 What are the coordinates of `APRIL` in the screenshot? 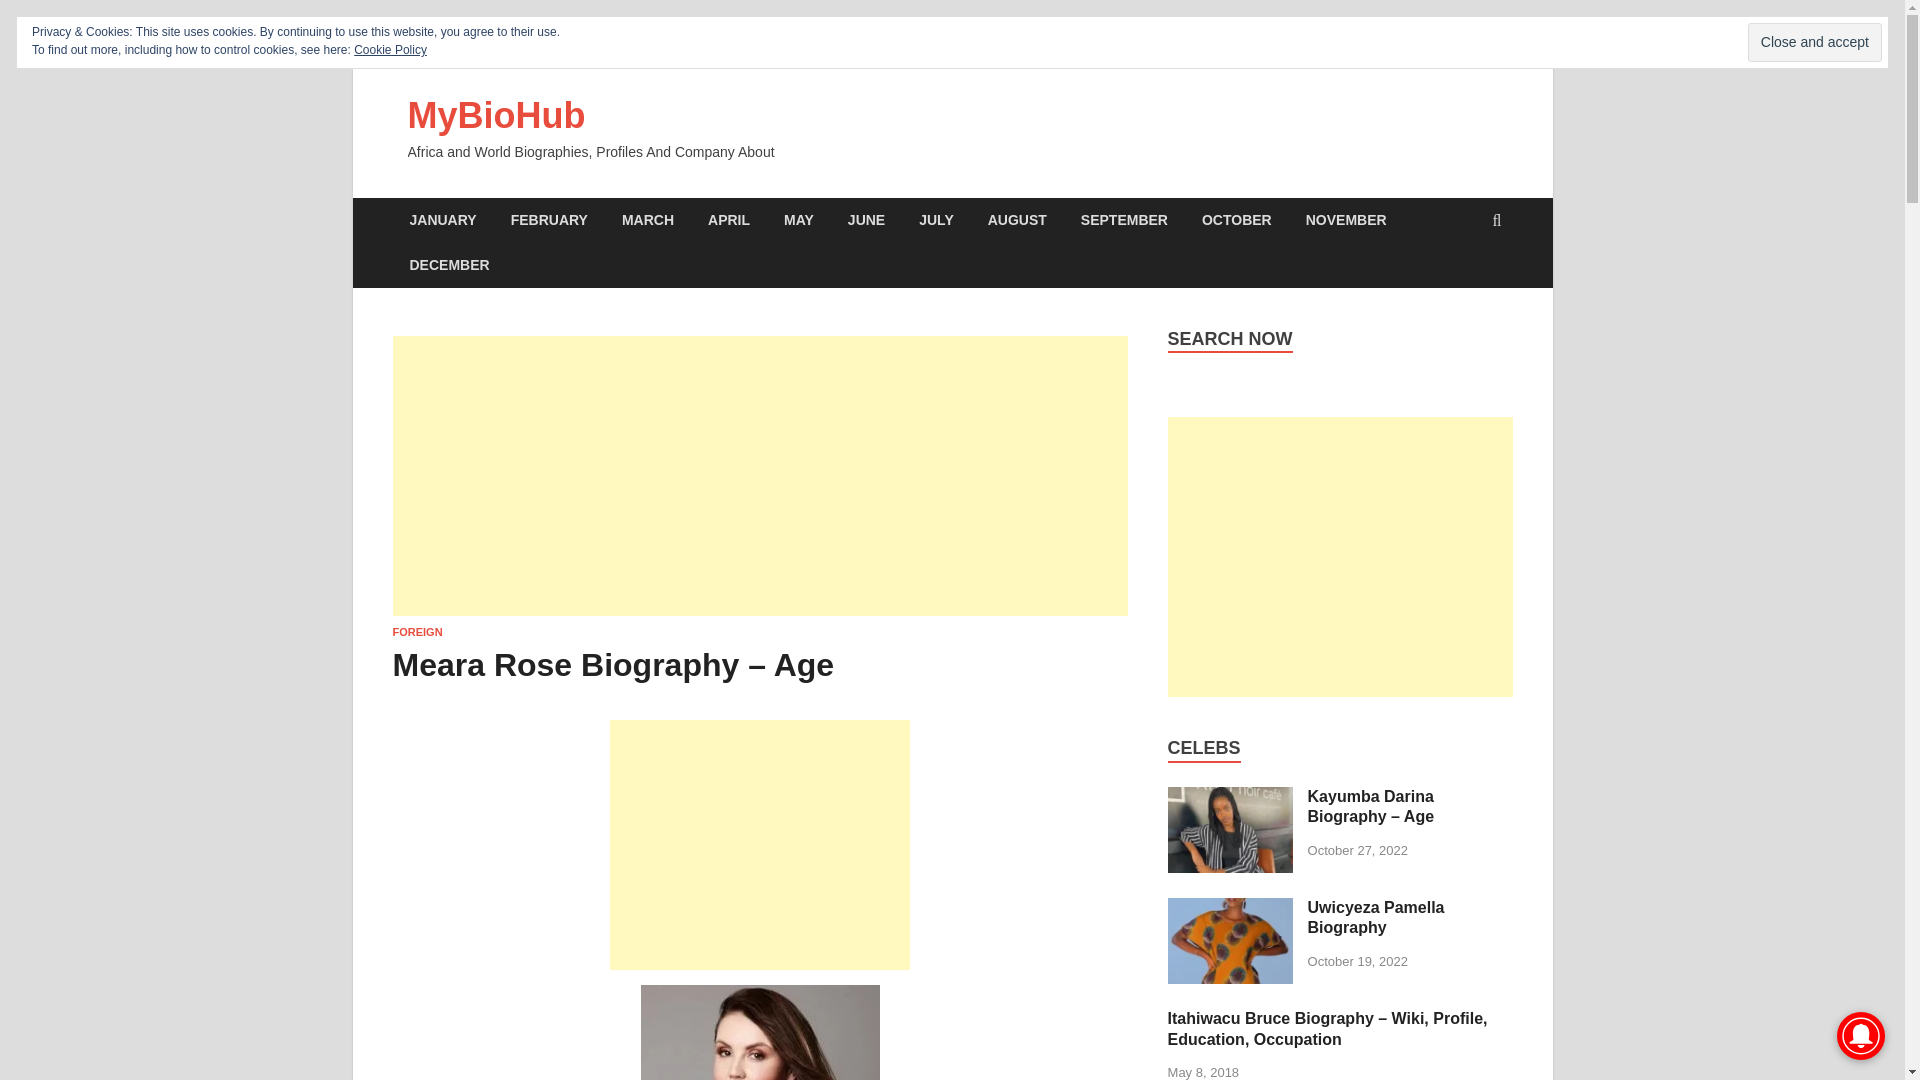 It's located at (728, 220).